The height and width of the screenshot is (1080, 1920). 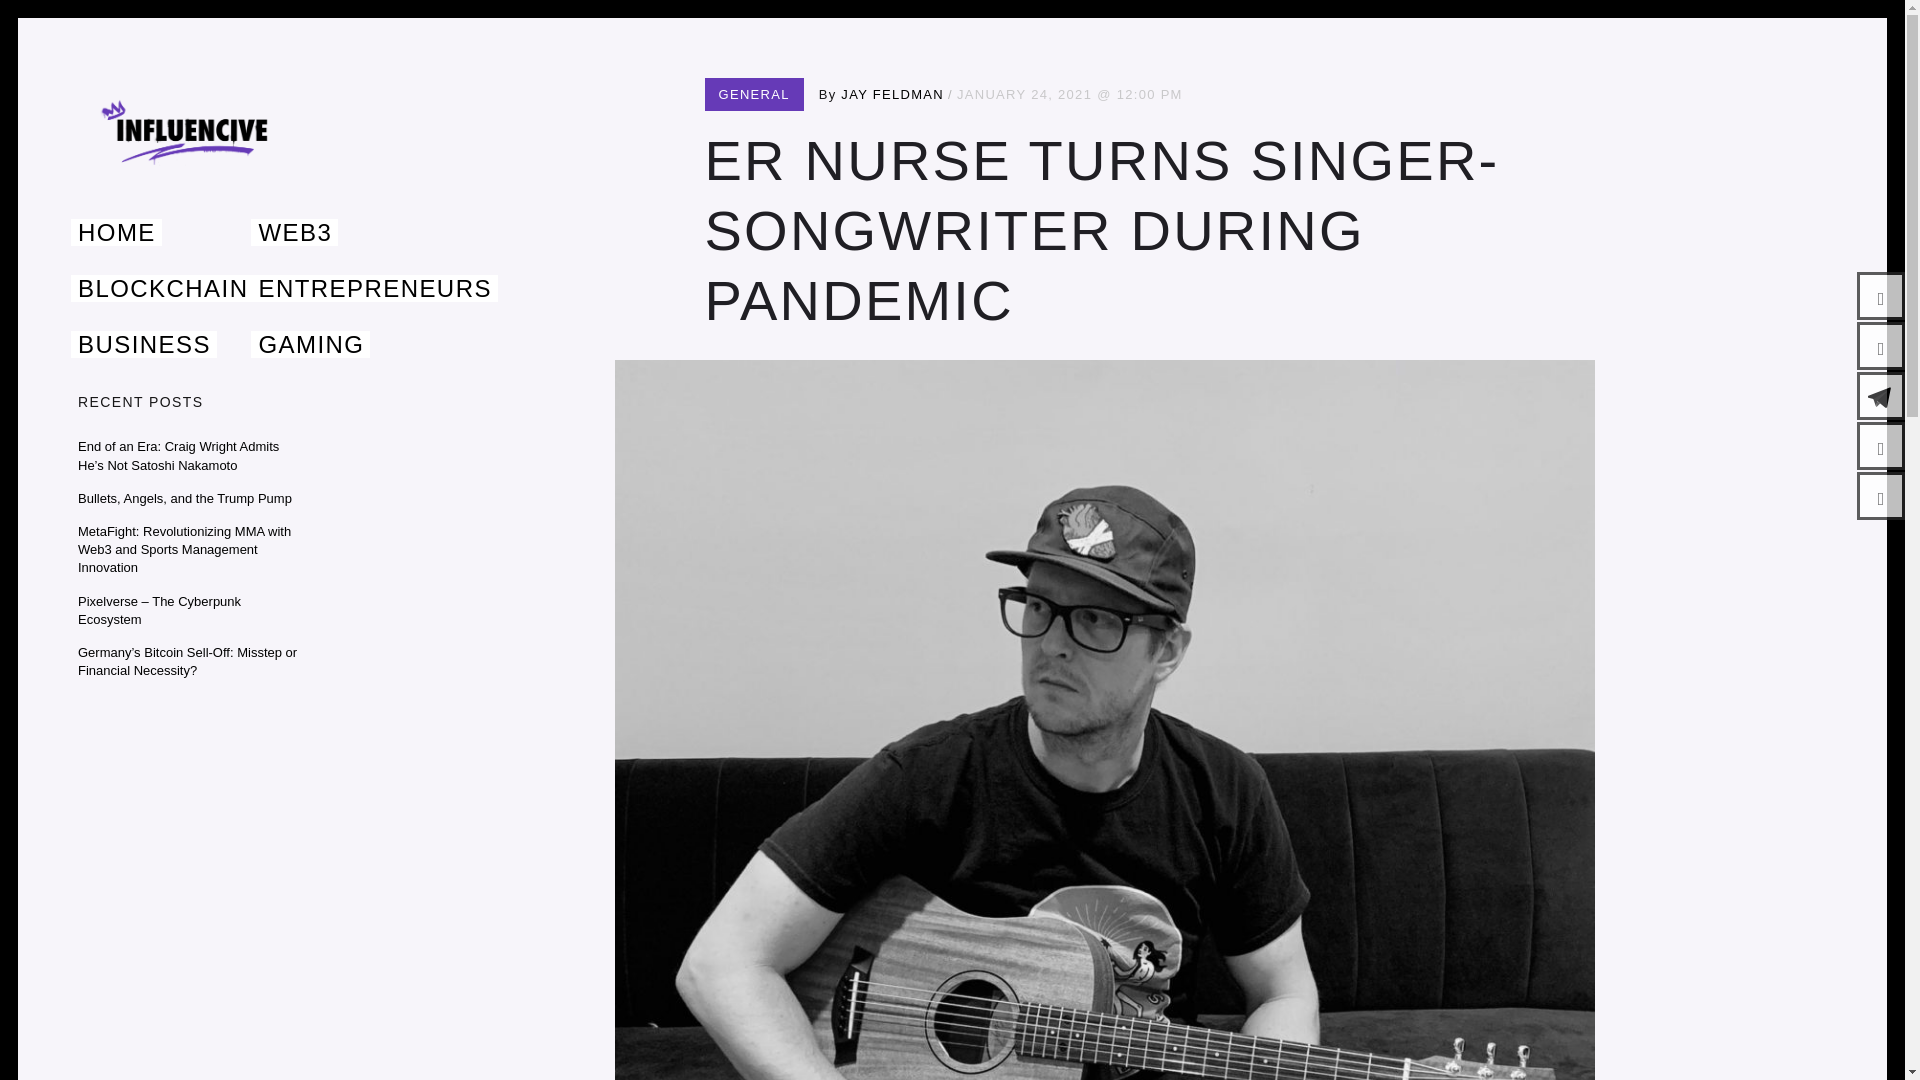 What do you see at coordinates (162, 288) in the screenshot?
I see `BLOCKCHAIN` at bounding box center [162, 288].